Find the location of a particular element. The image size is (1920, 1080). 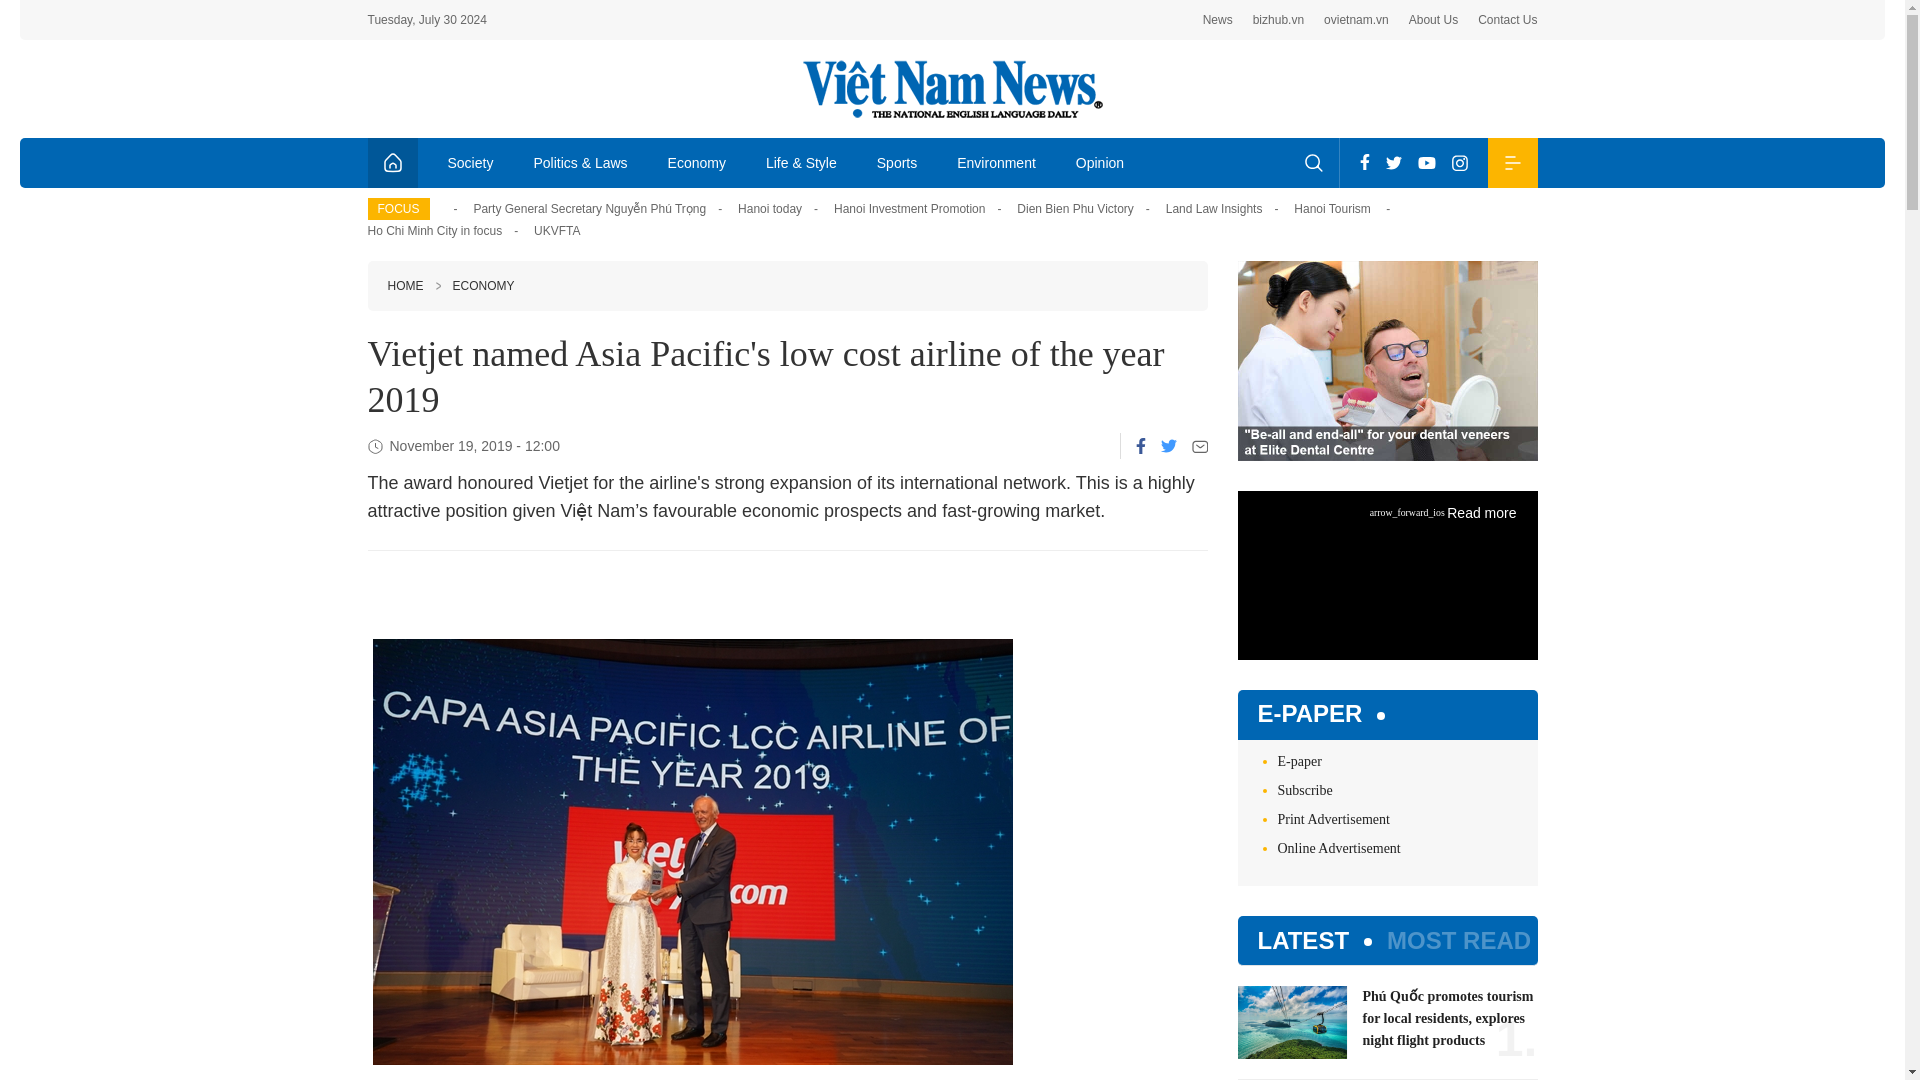

Economy is located at coordinates (697, 162).